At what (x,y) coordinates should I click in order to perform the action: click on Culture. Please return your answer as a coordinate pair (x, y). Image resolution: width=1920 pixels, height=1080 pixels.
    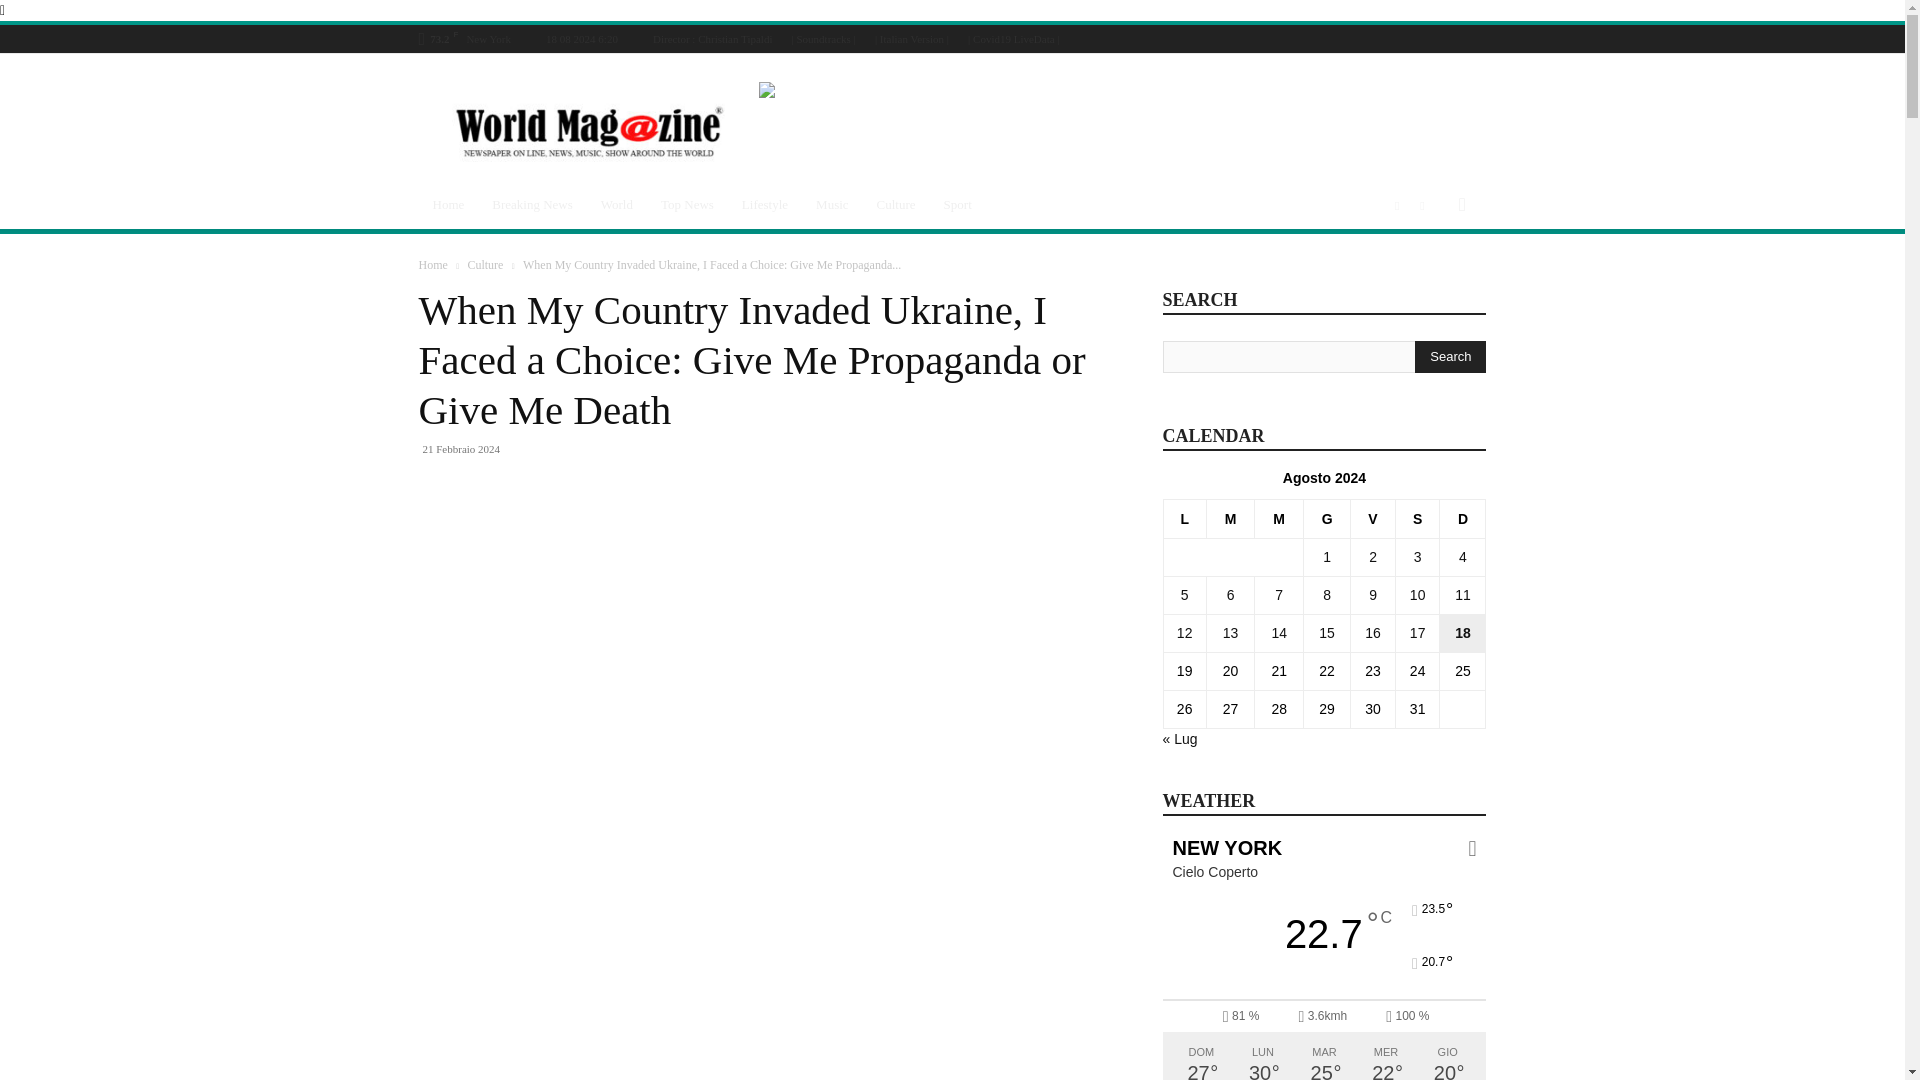
    Looking at the image, I should click on (484, 265).